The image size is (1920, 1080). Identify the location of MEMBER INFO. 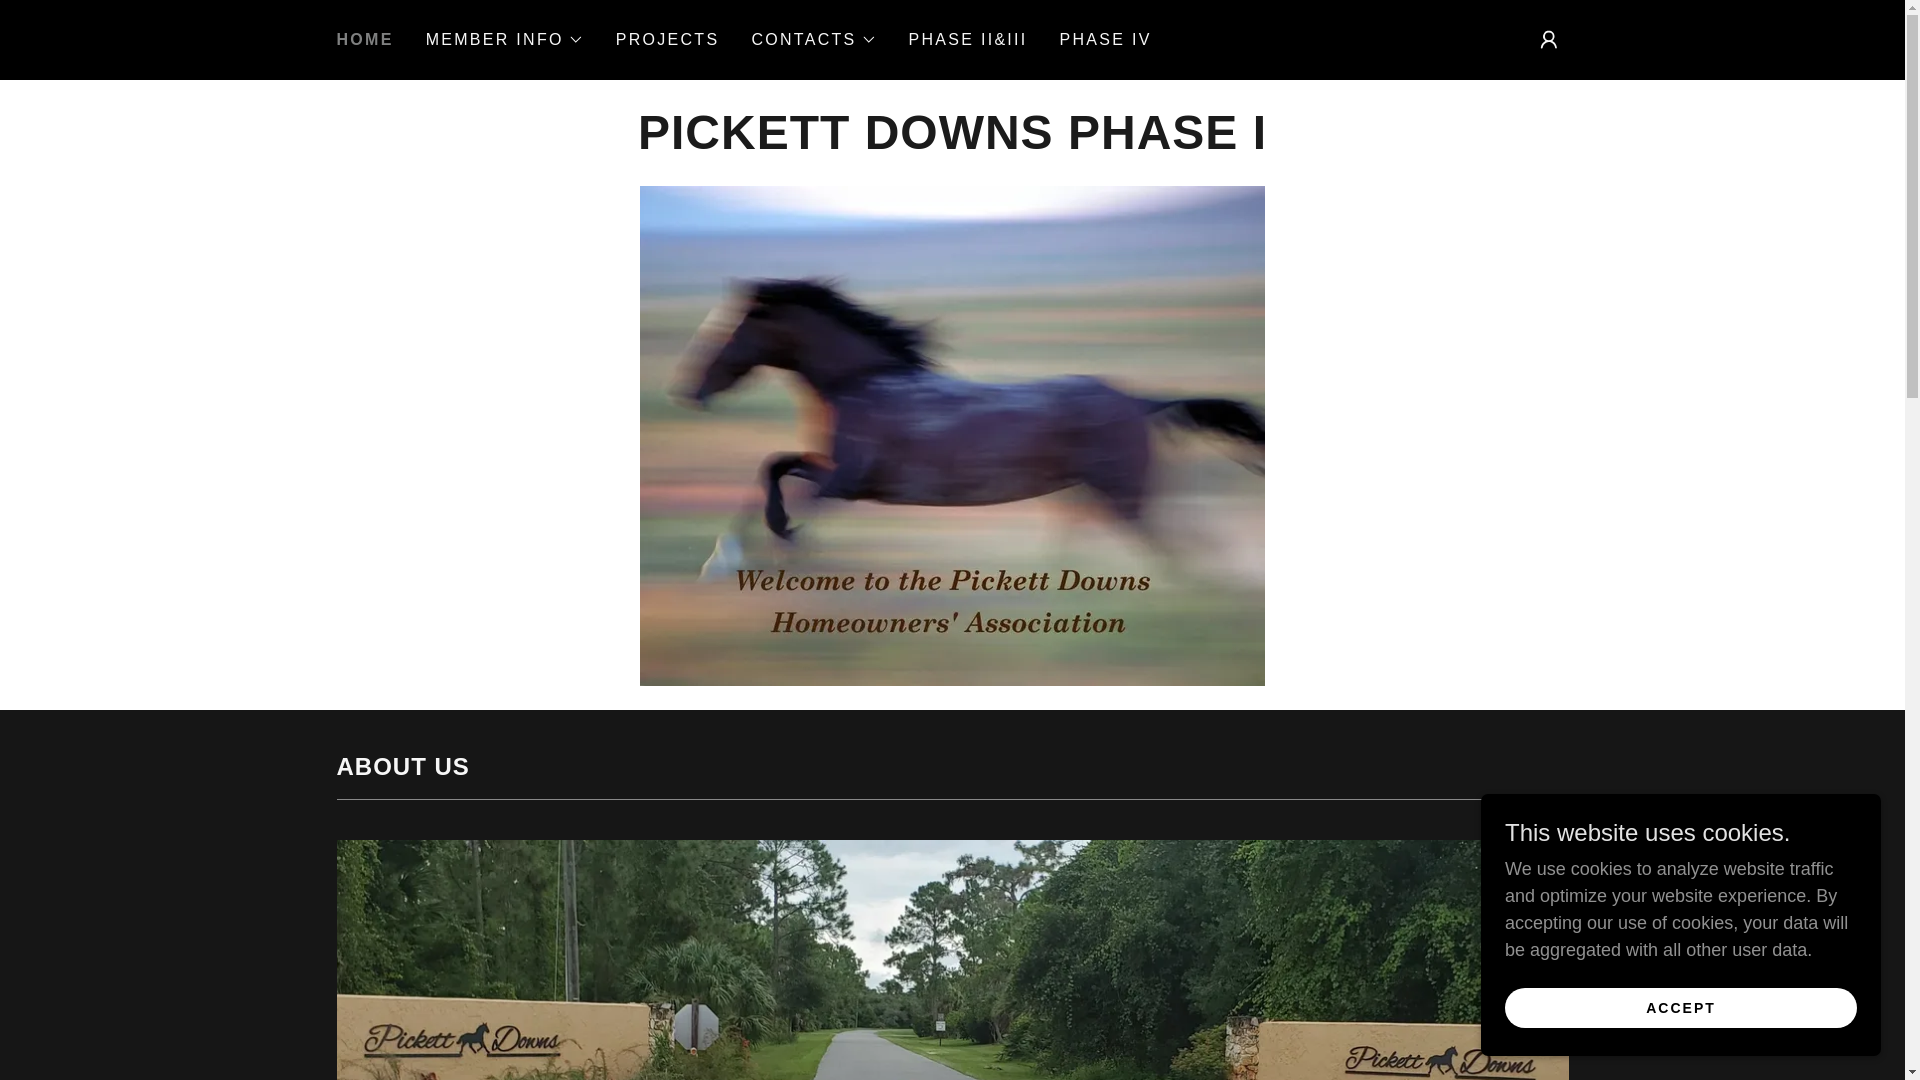
(504, 40).